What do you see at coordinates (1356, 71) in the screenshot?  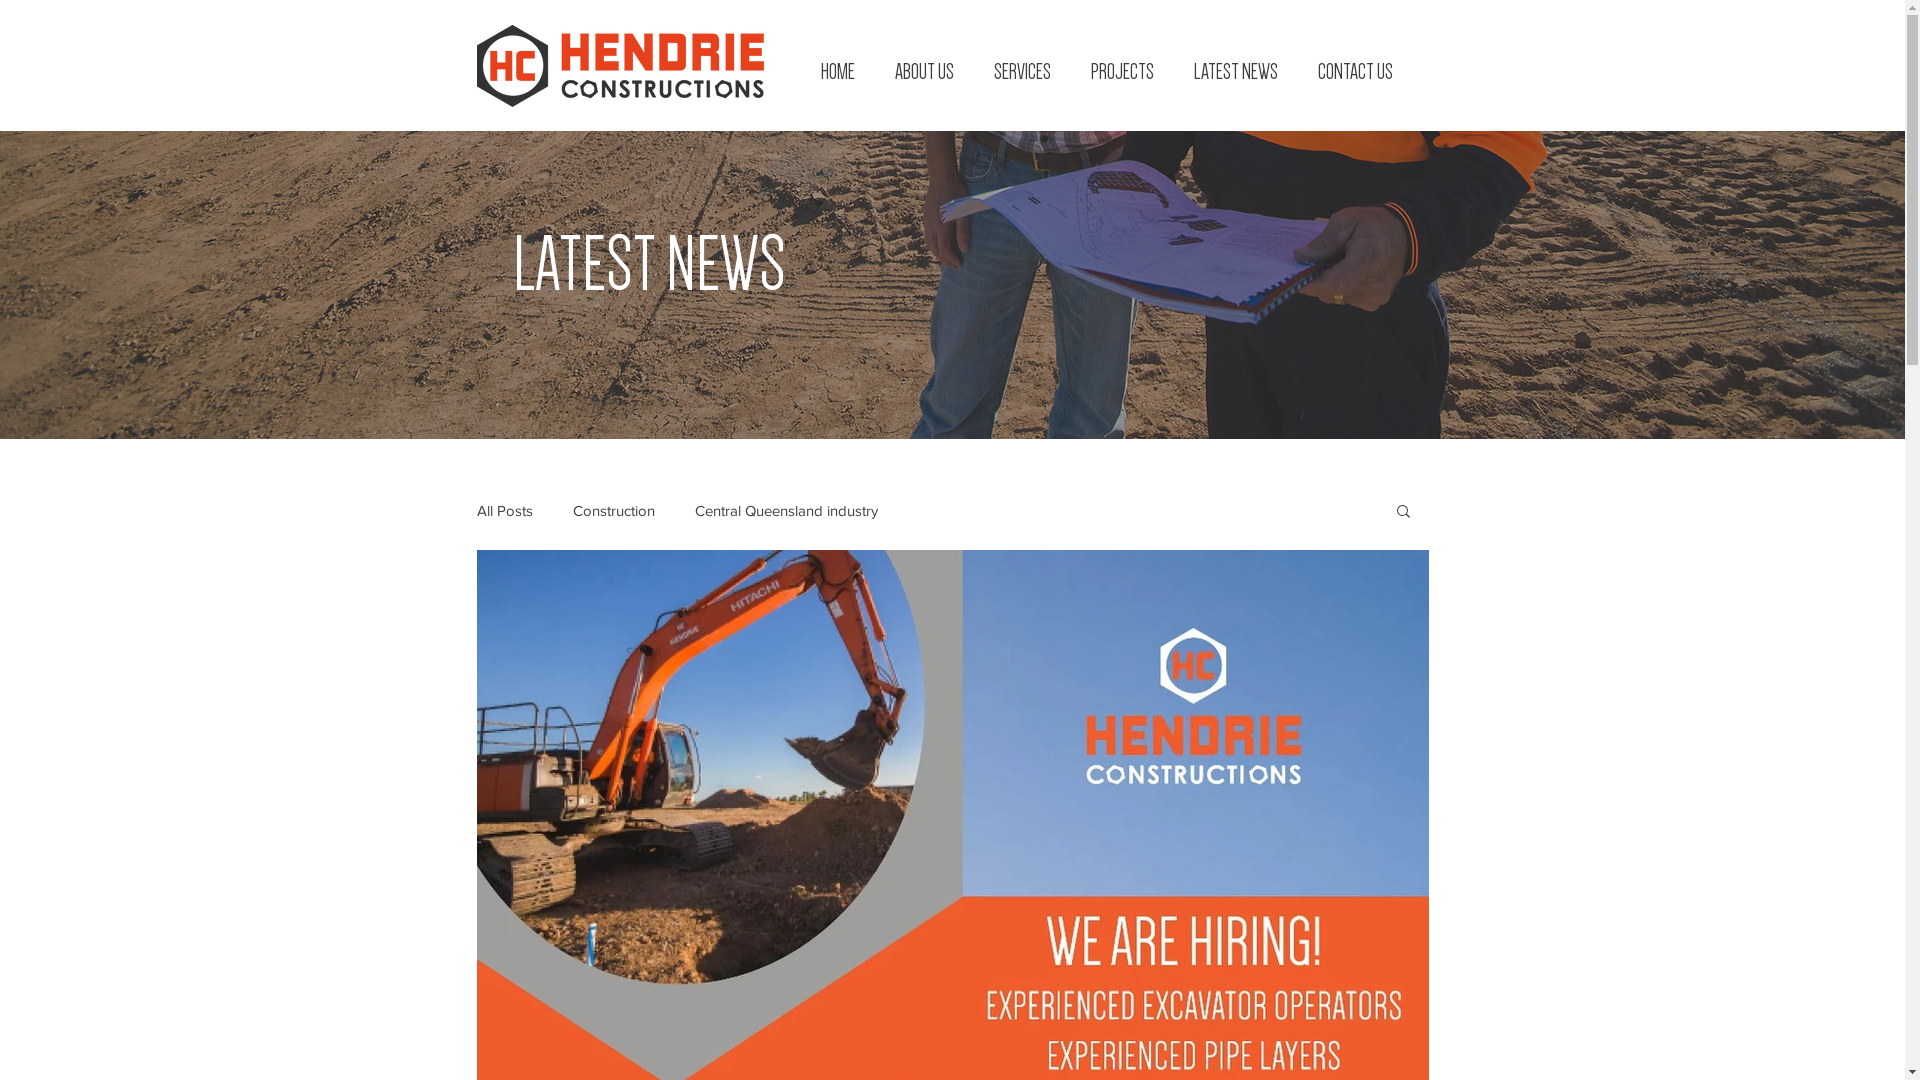 I see `CONTACT US` at bounding box center [1356, 71].